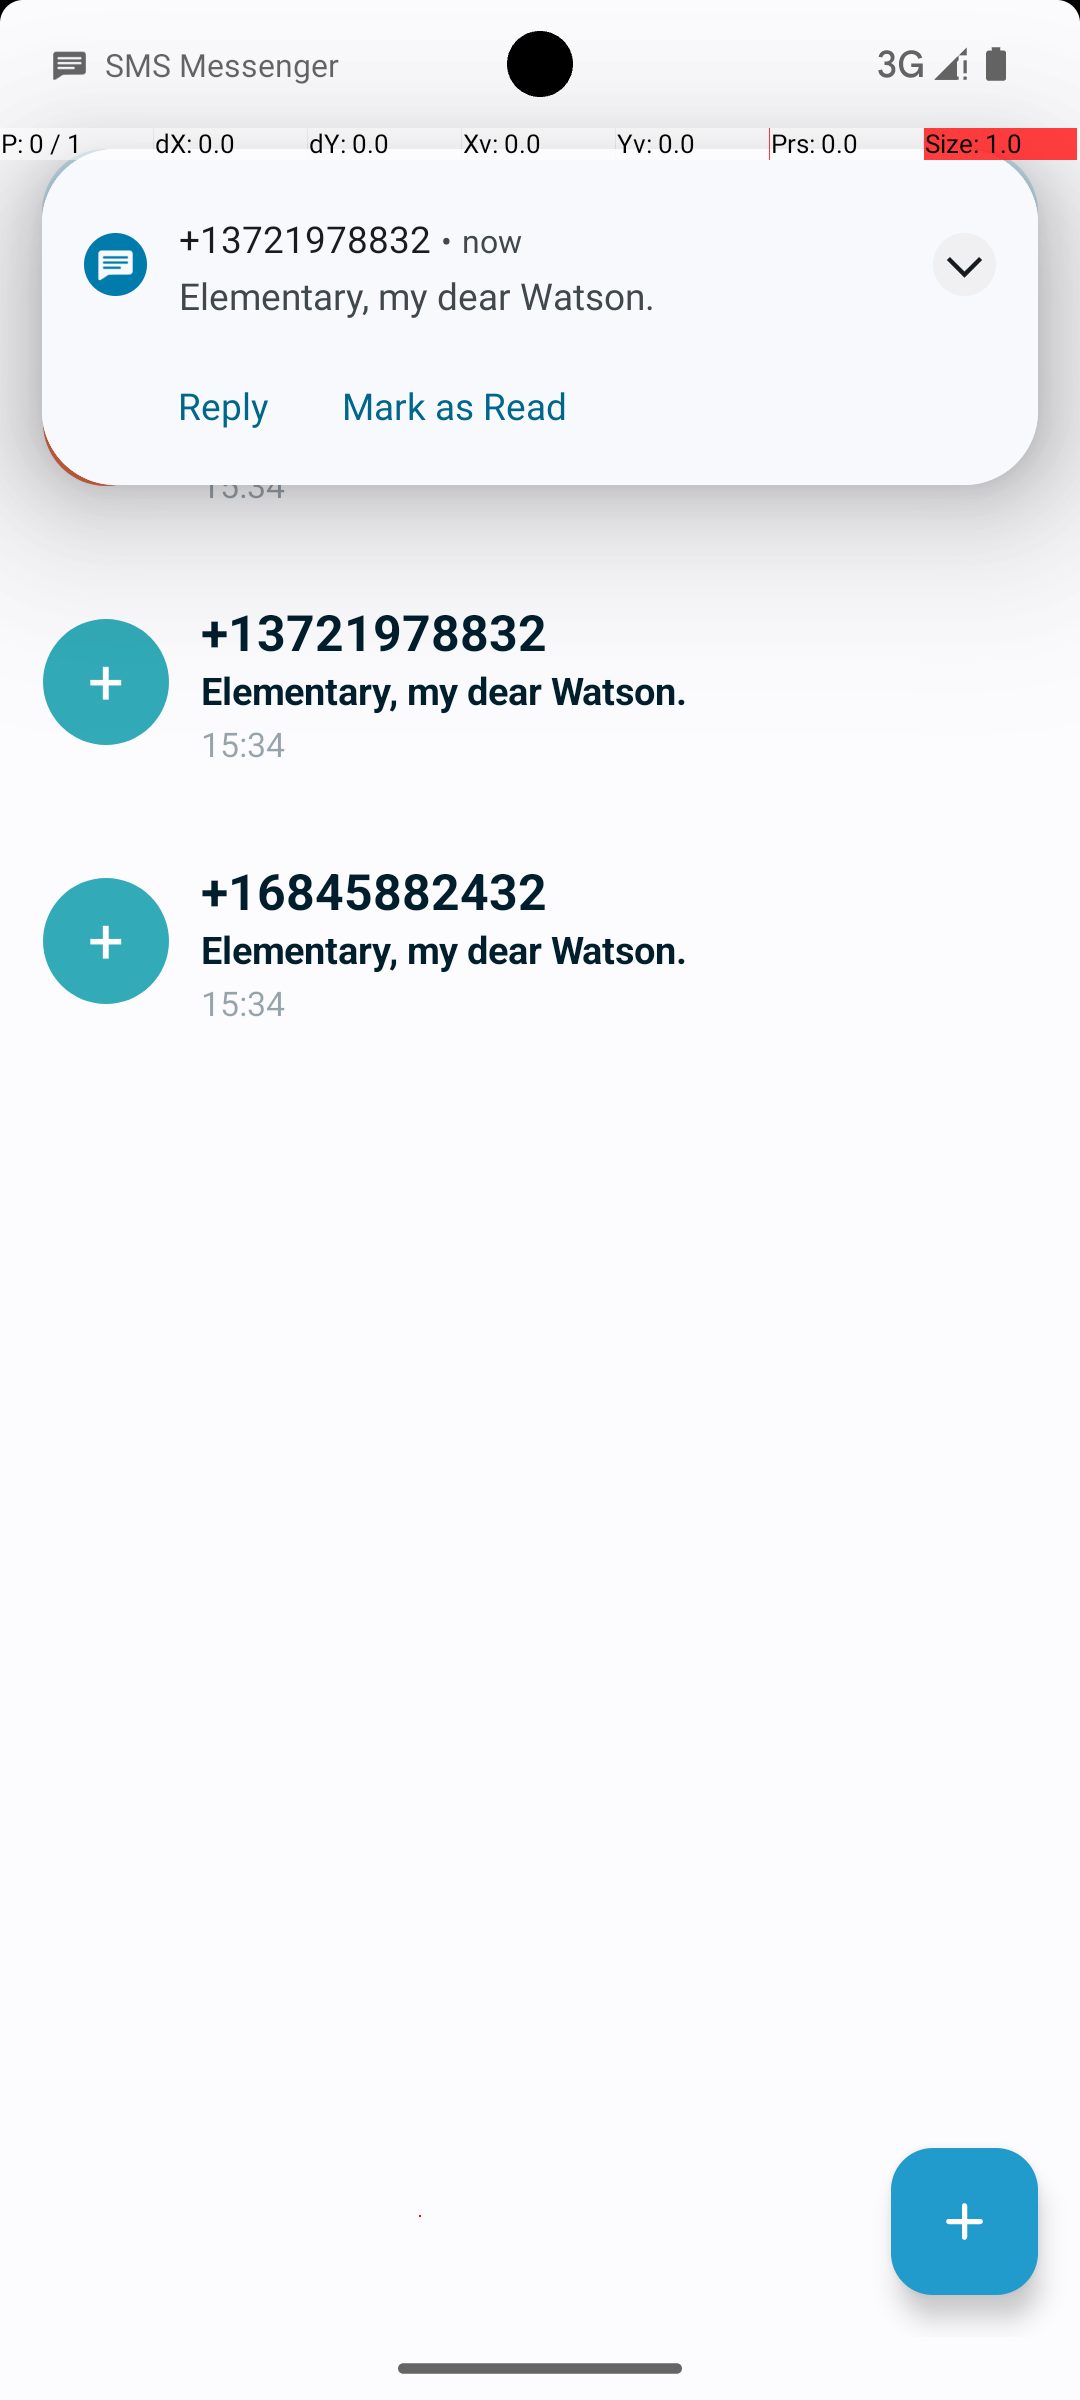 The image size is (1080, 2400). What do you see at coordinates (964, 264) in the screenshot?
I see `Expand` at bounding box center [964, 264].